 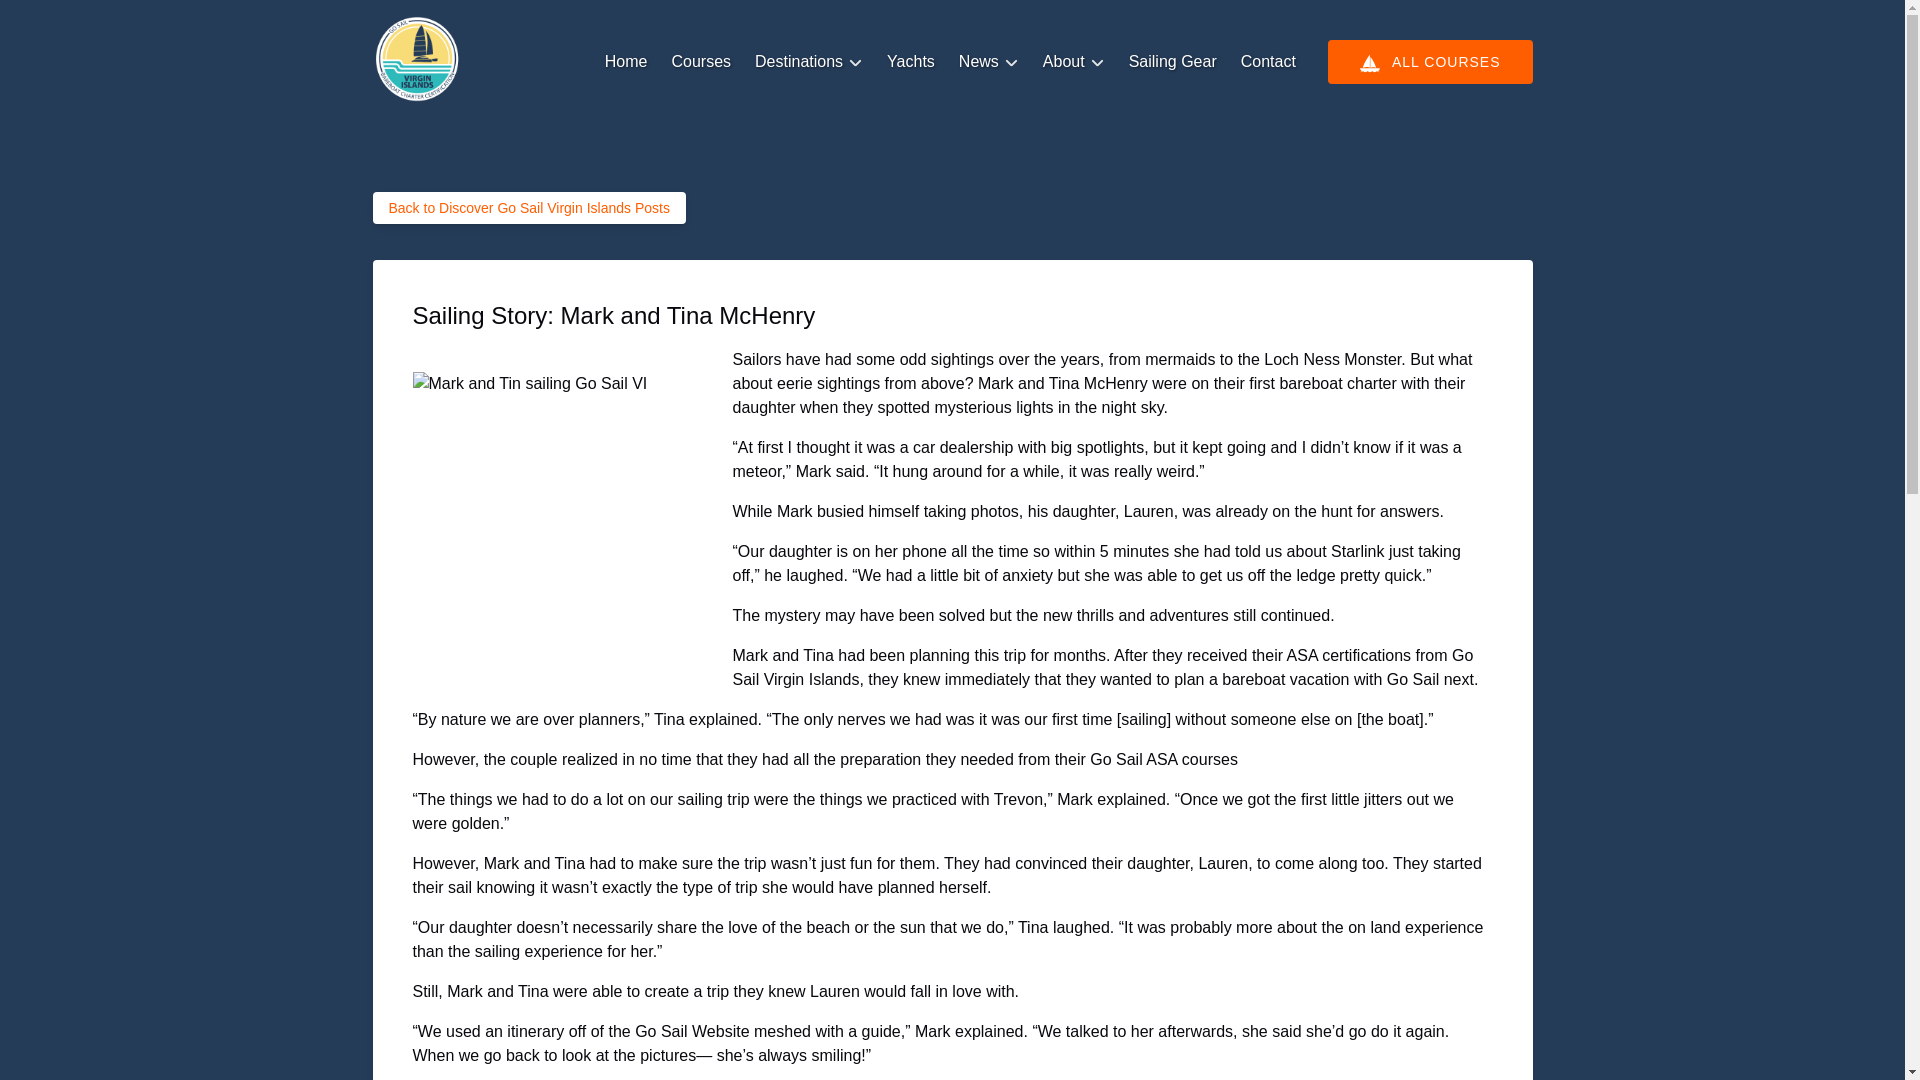 I want to click on Back to Discover Go Sail Virgin Islands Posts, so click(x=528, y=208).